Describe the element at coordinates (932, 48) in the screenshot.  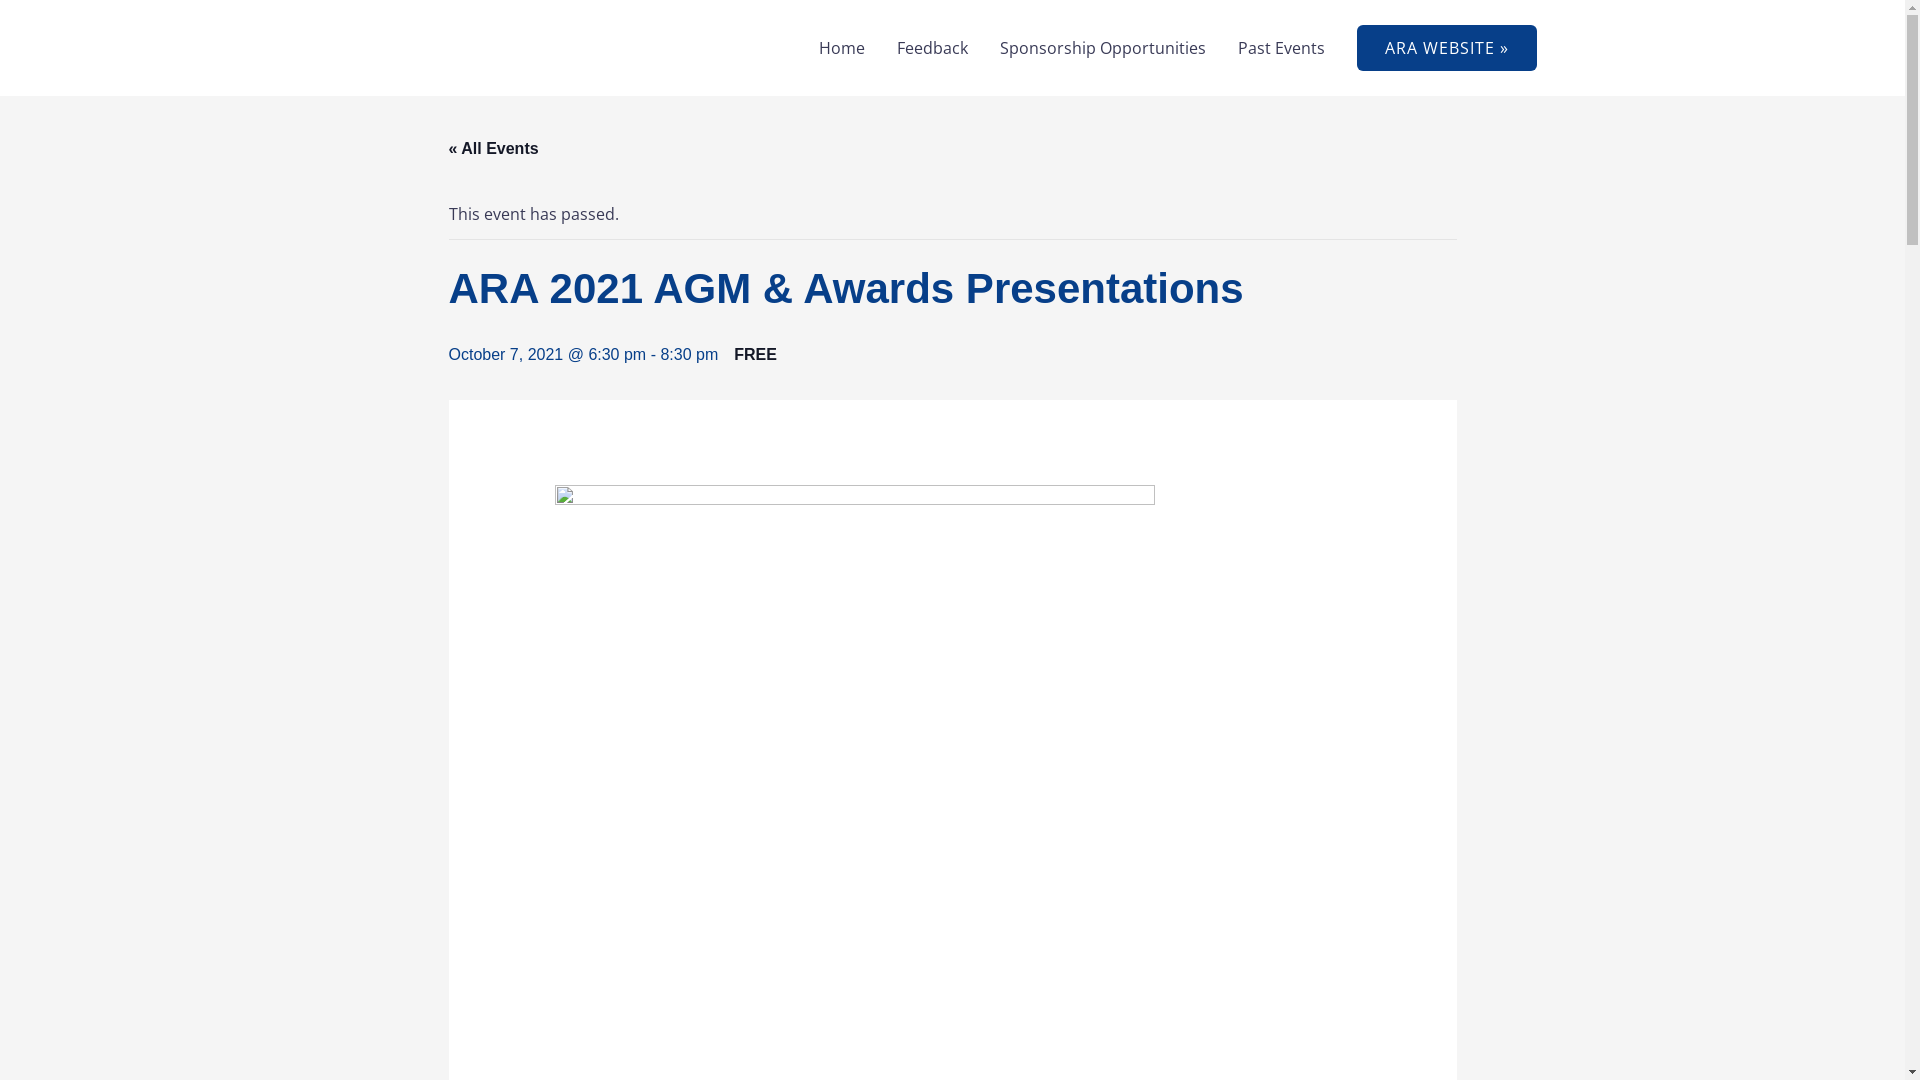
I see `Feedback` at that location.